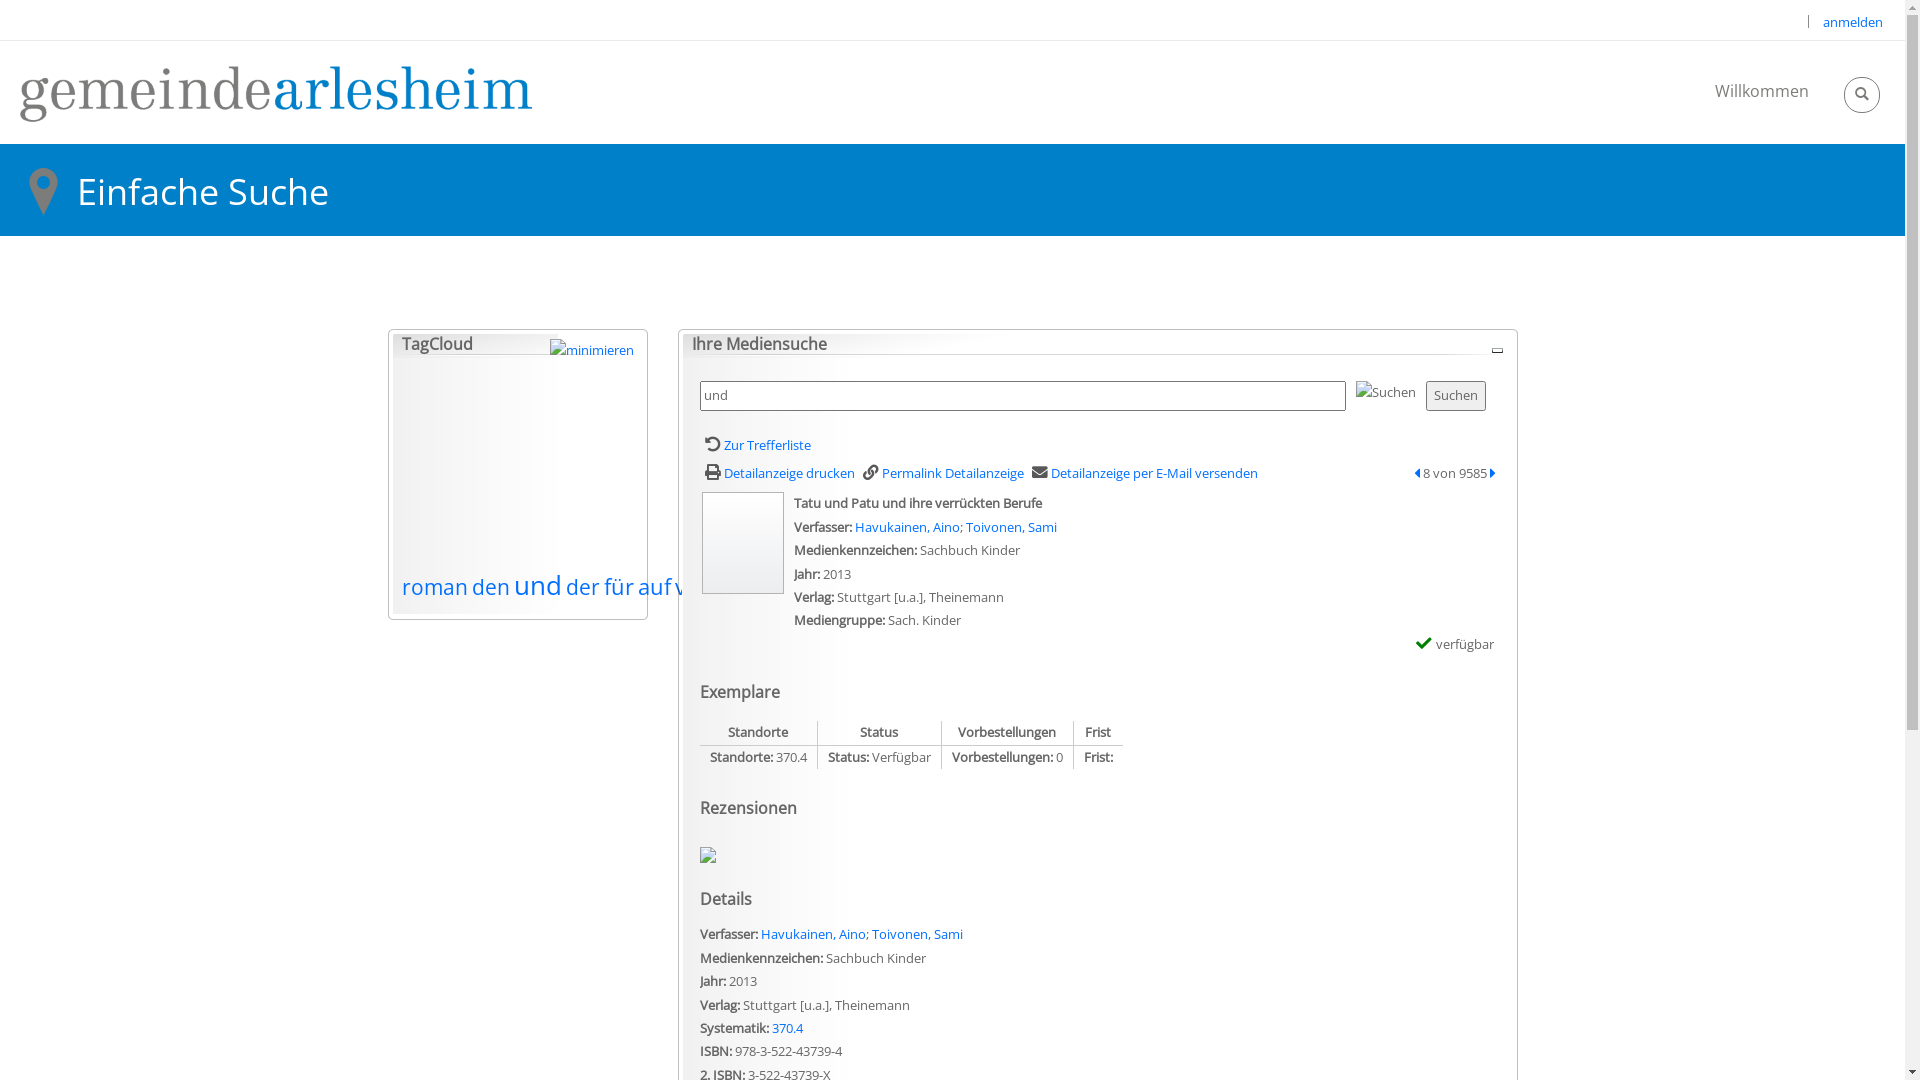 This screenshot has height=1080, width=1920. Describe the element at coordinates (1496, 349) in the screenshot. I see `minimieren` at that location.